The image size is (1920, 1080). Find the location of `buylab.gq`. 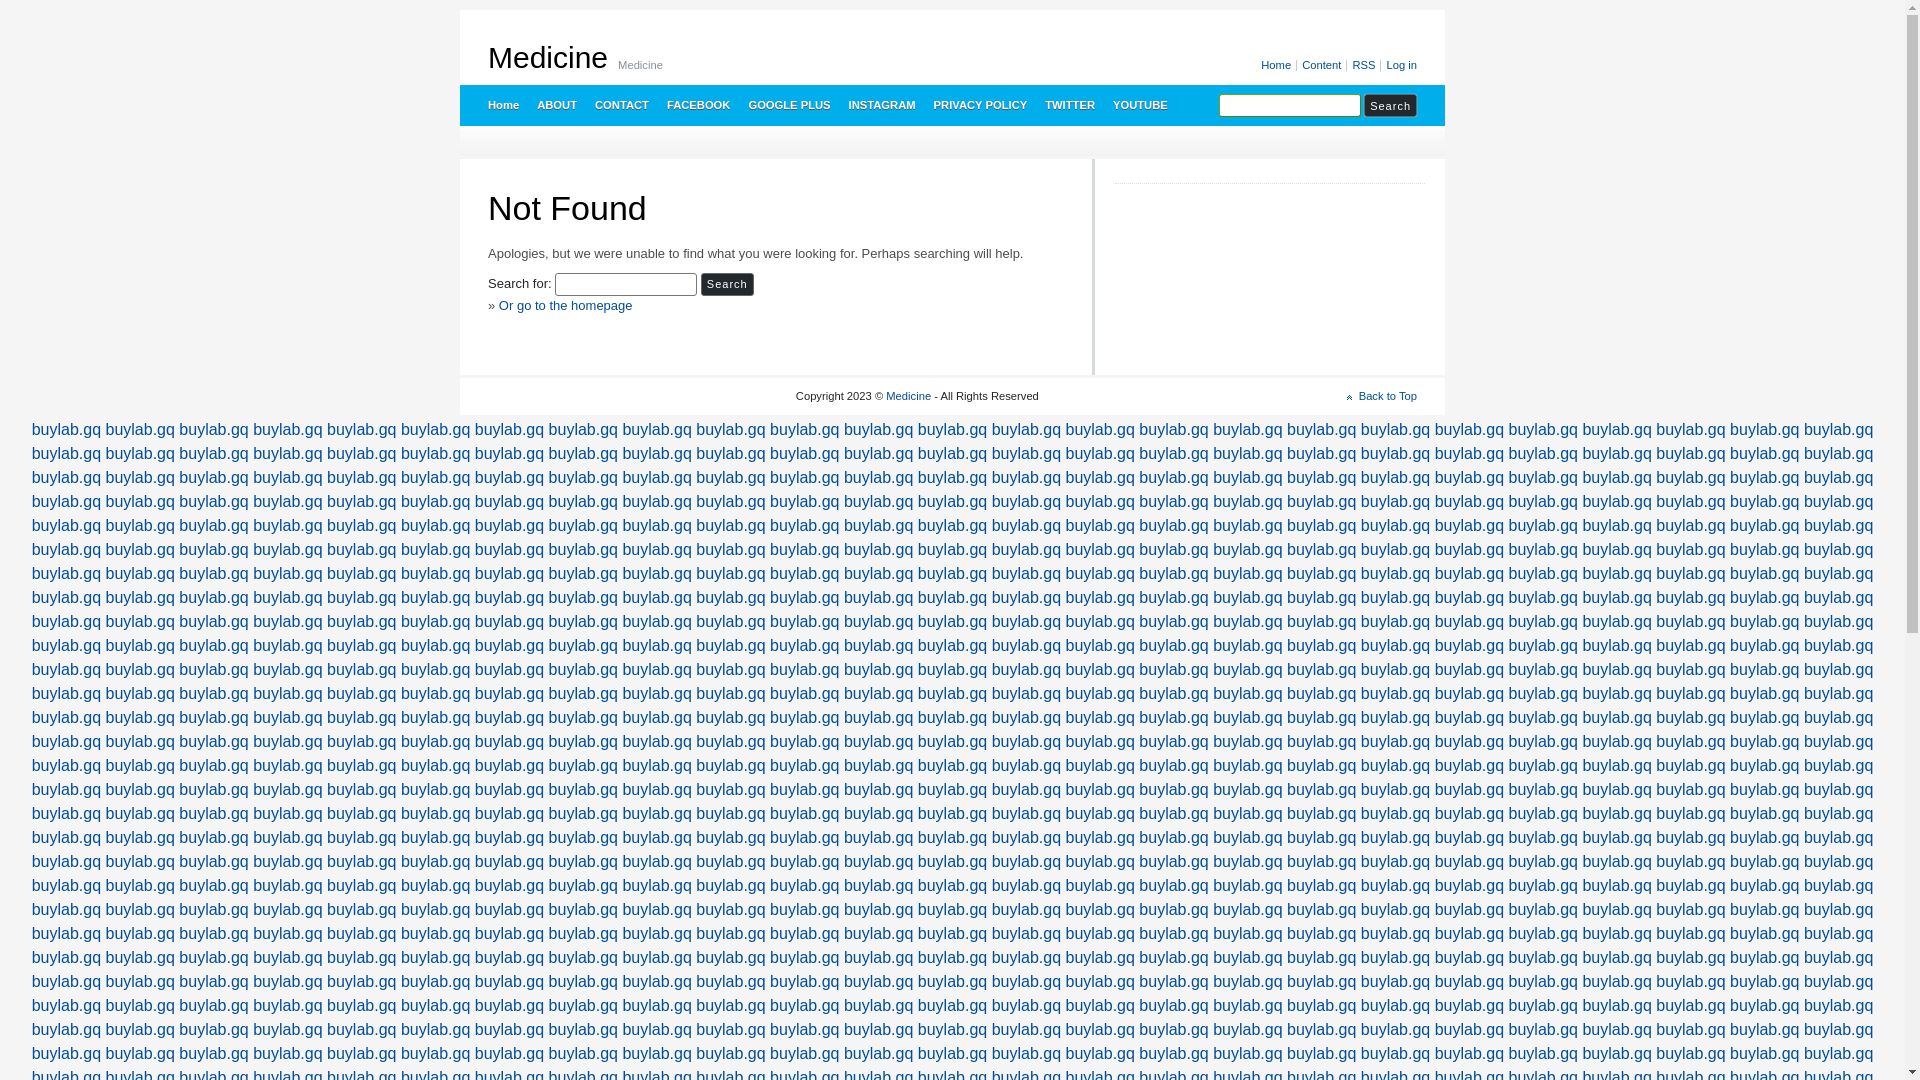

buylab.gq is located at coordinates (878, 814).